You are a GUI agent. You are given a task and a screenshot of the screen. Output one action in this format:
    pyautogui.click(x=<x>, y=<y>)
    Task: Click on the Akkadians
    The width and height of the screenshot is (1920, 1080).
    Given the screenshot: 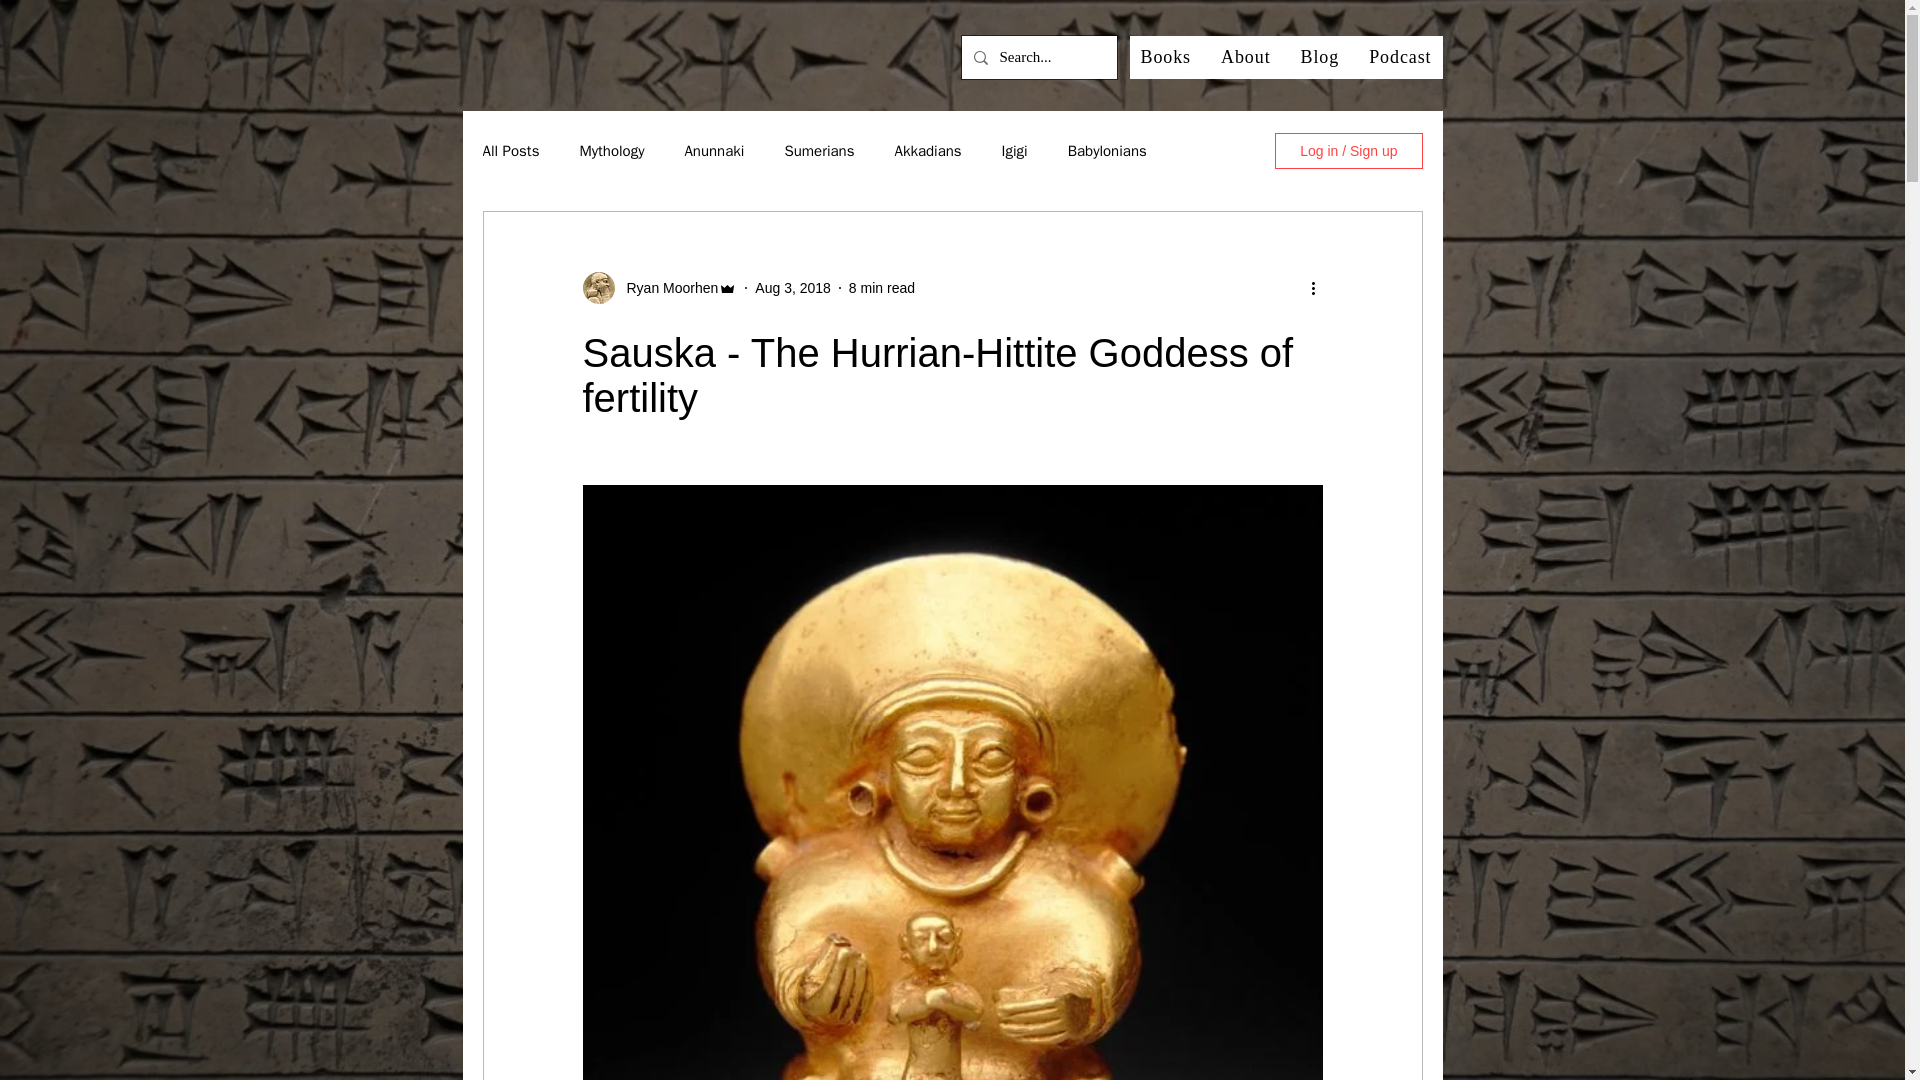 What is the action you would take?
    pyautogui.click(x=928, y=150)
    